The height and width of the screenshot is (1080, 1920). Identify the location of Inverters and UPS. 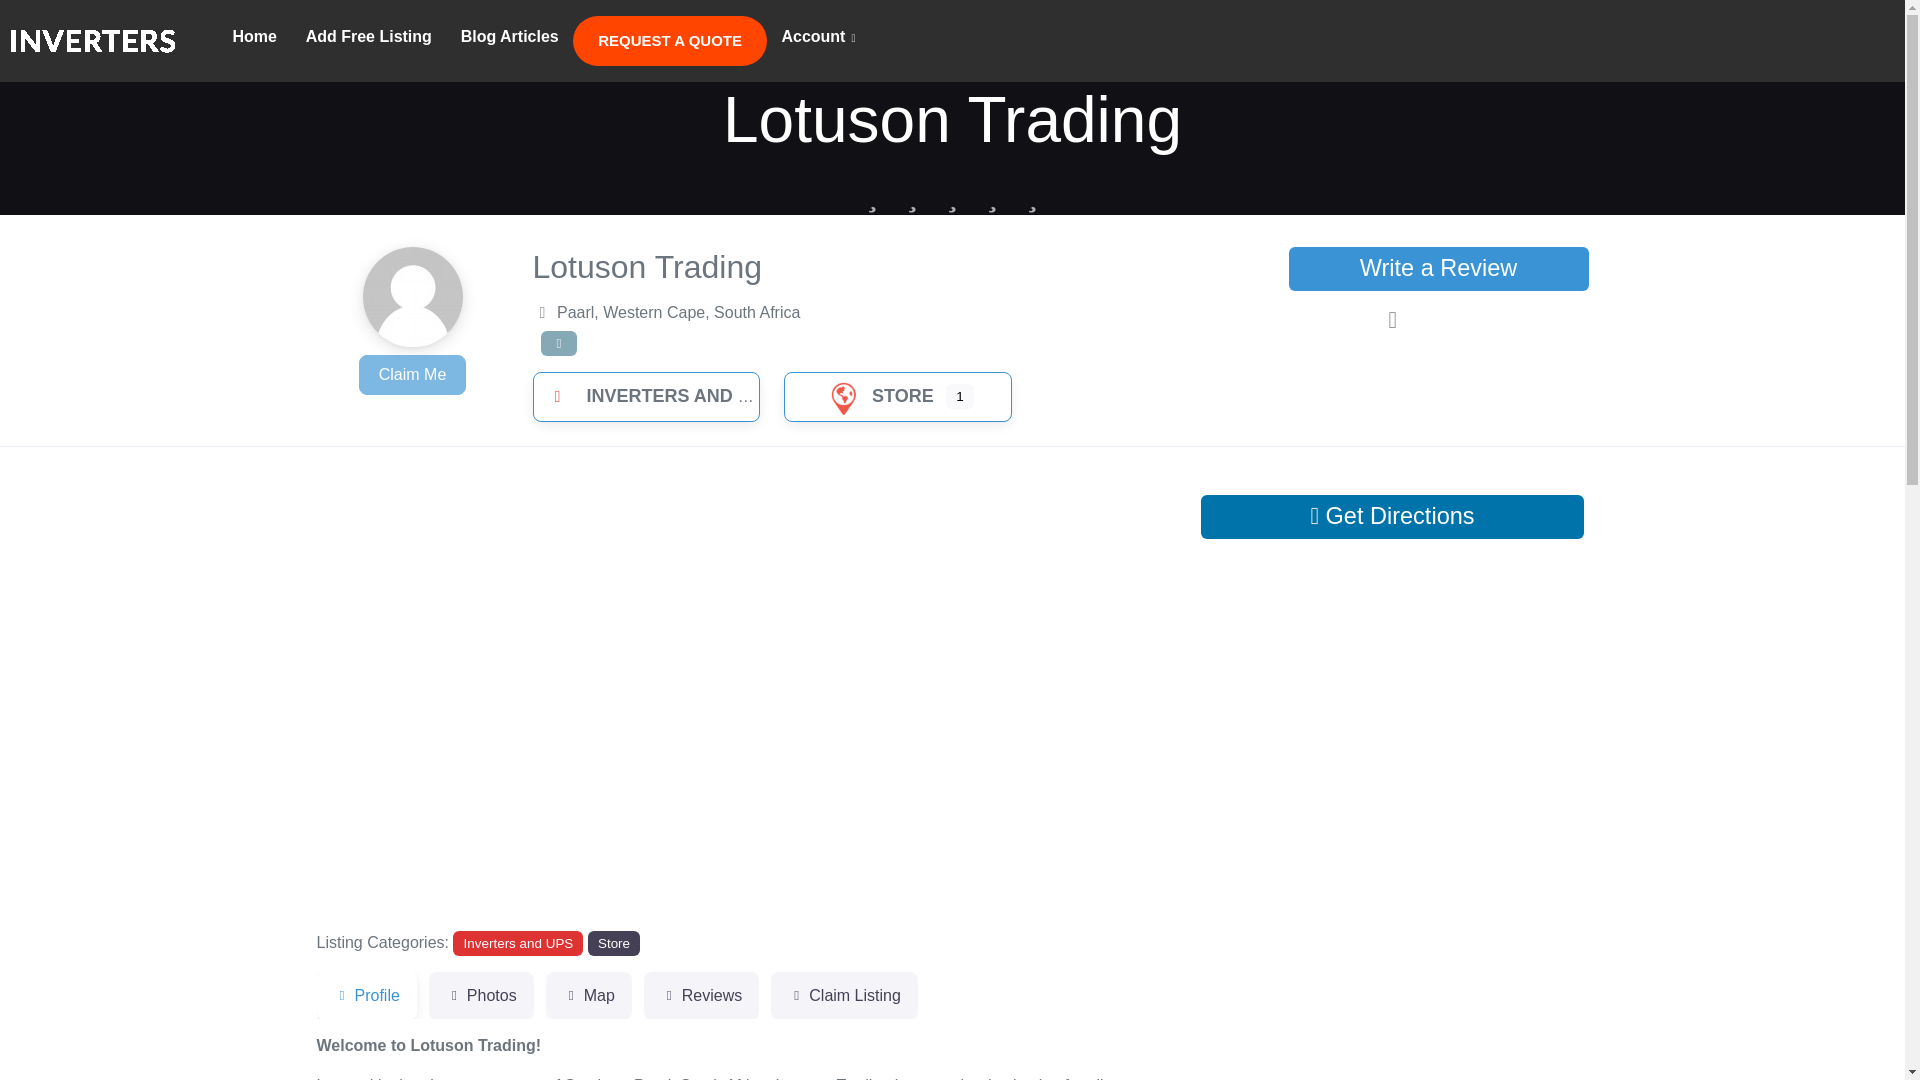
(518, 942).